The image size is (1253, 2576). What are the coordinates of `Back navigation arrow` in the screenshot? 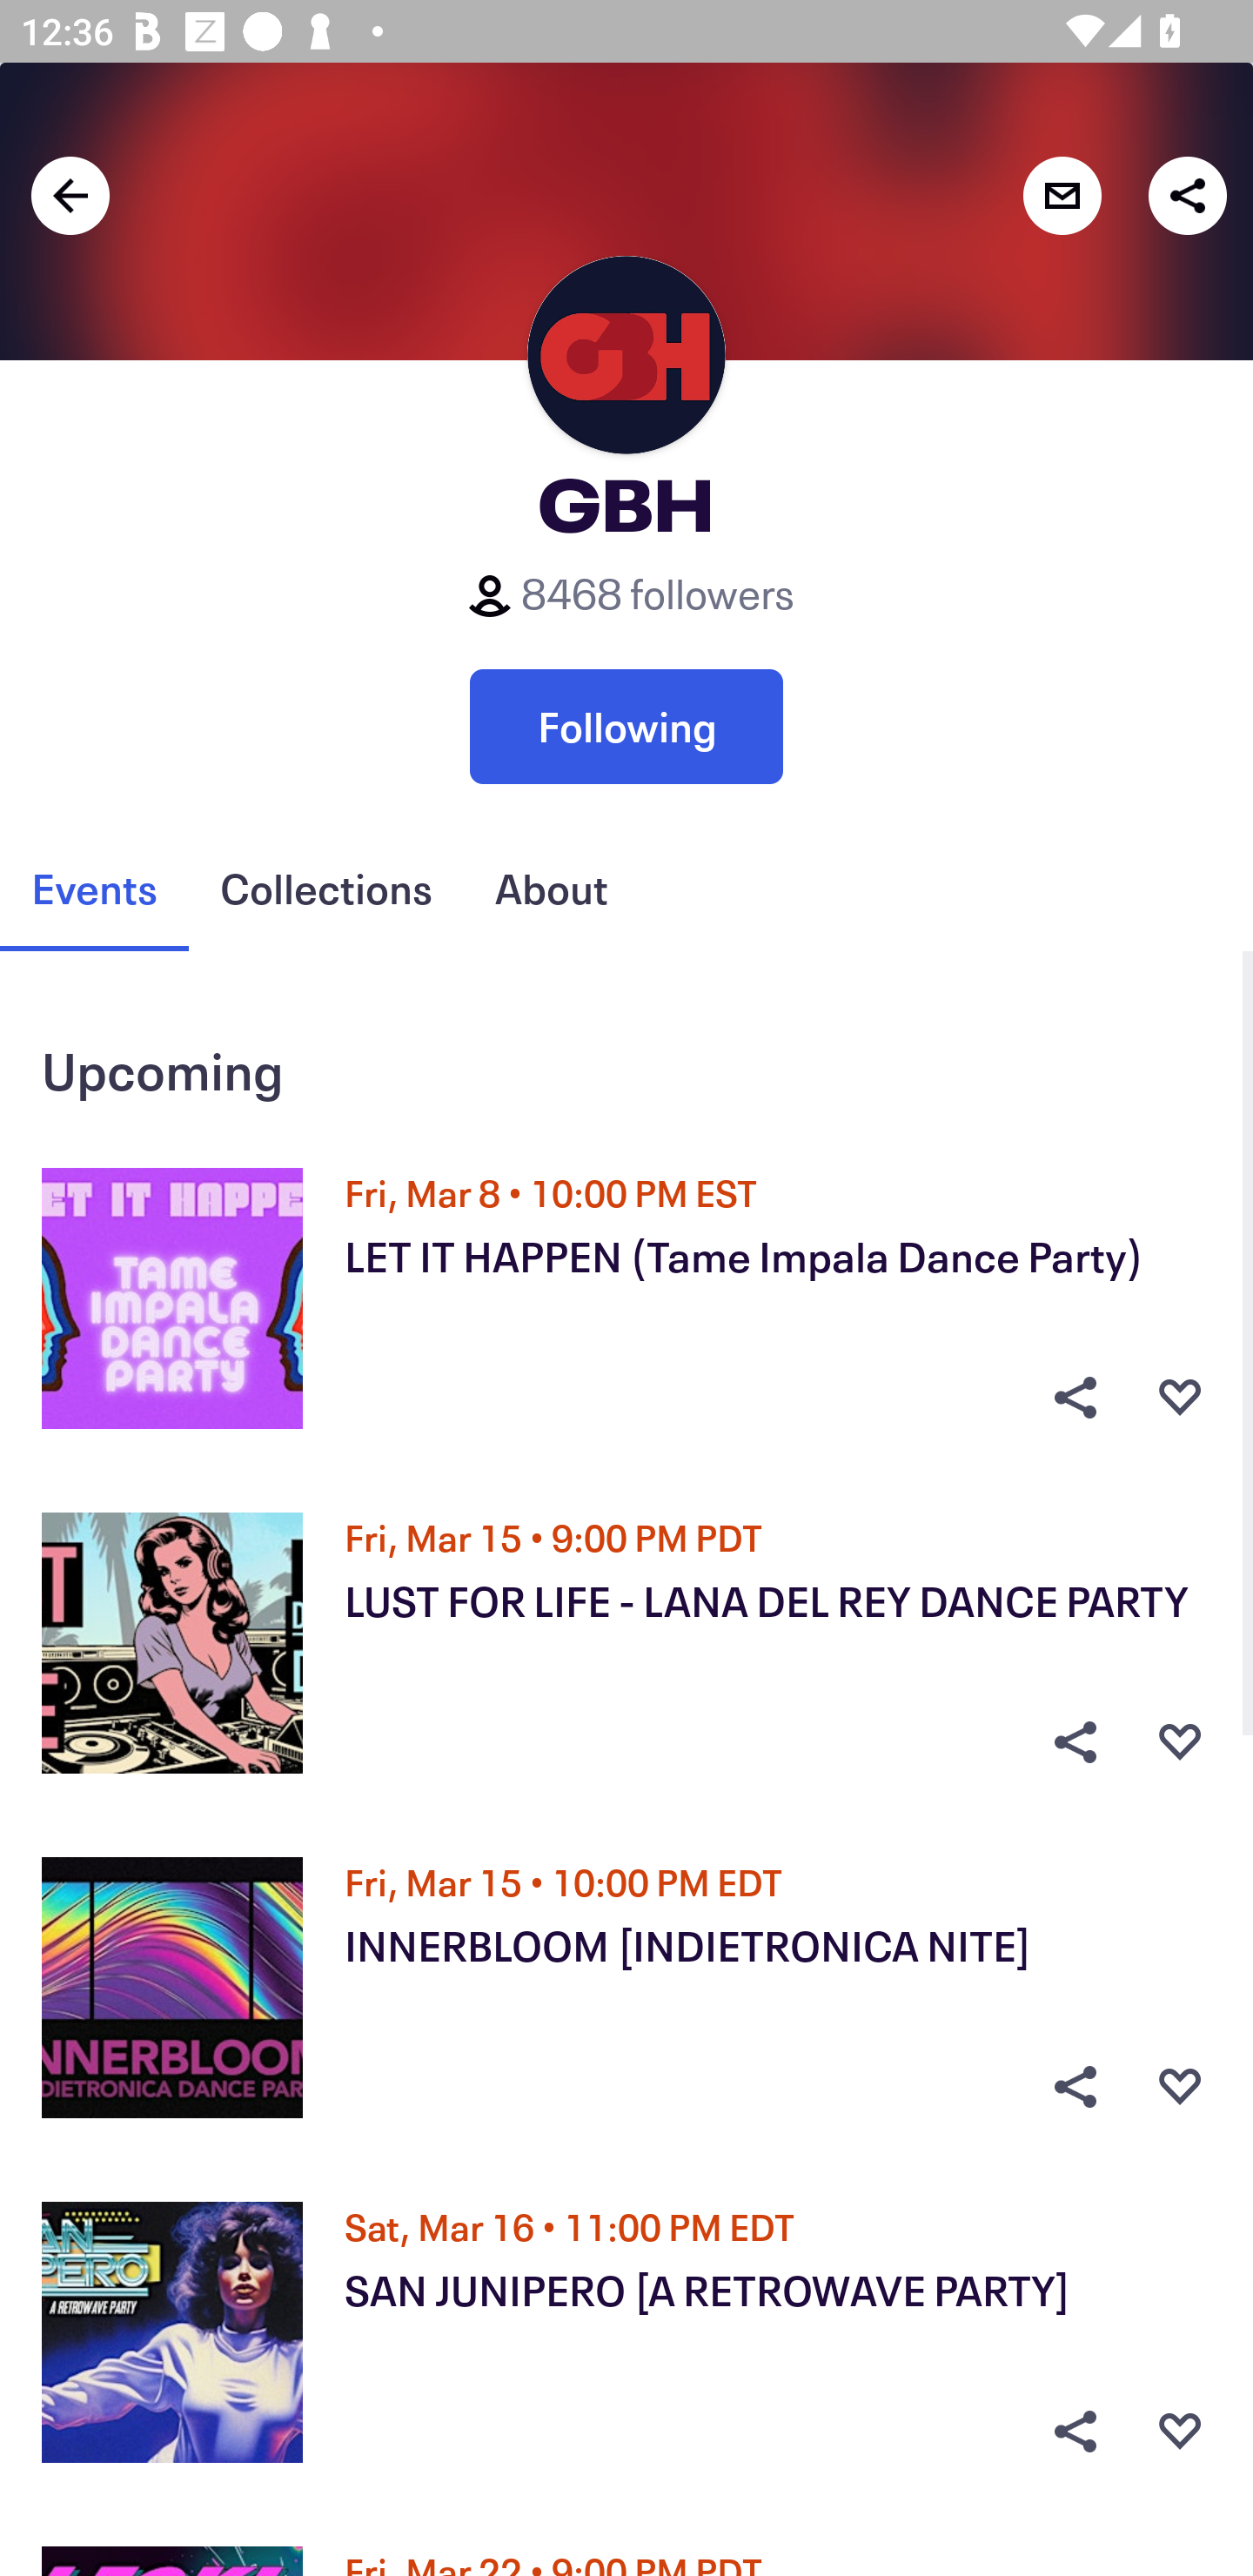 It's located at (70, 195).